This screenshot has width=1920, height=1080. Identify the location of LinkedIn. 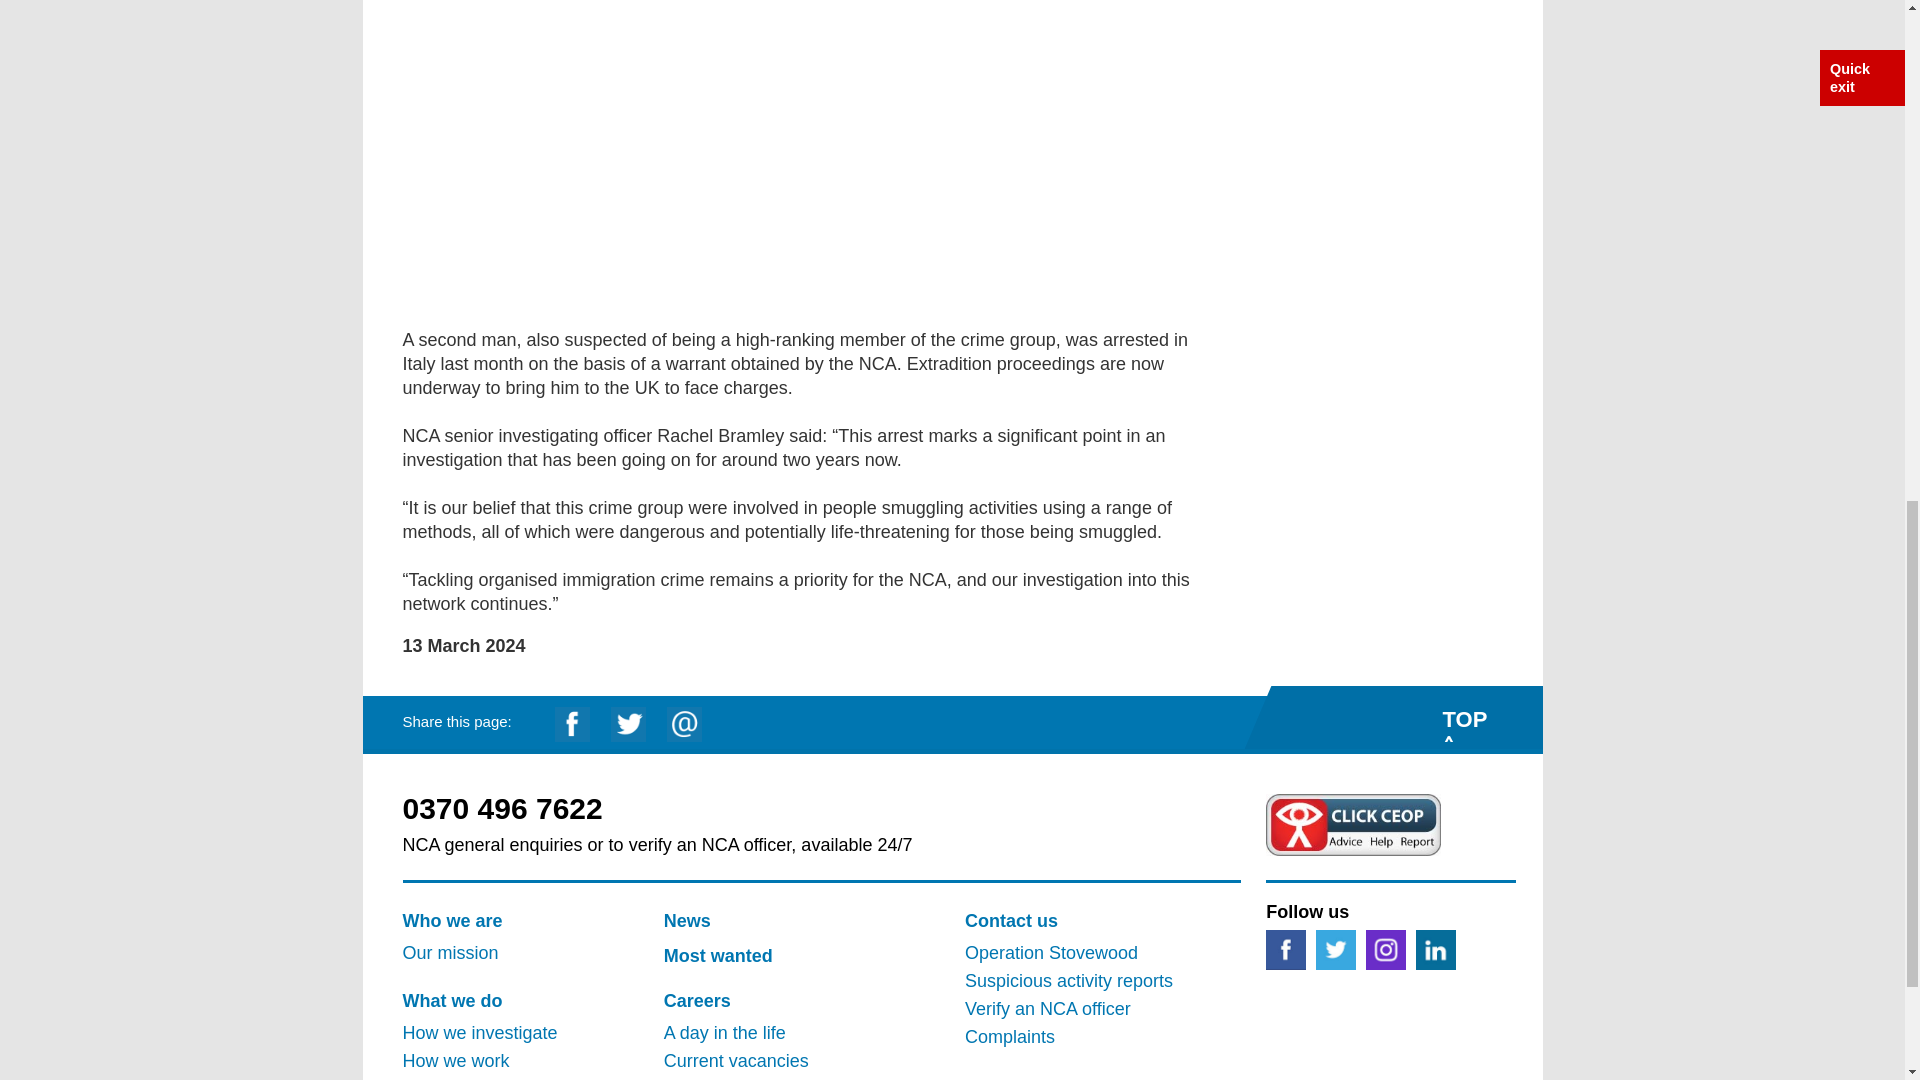
(1436, 948).